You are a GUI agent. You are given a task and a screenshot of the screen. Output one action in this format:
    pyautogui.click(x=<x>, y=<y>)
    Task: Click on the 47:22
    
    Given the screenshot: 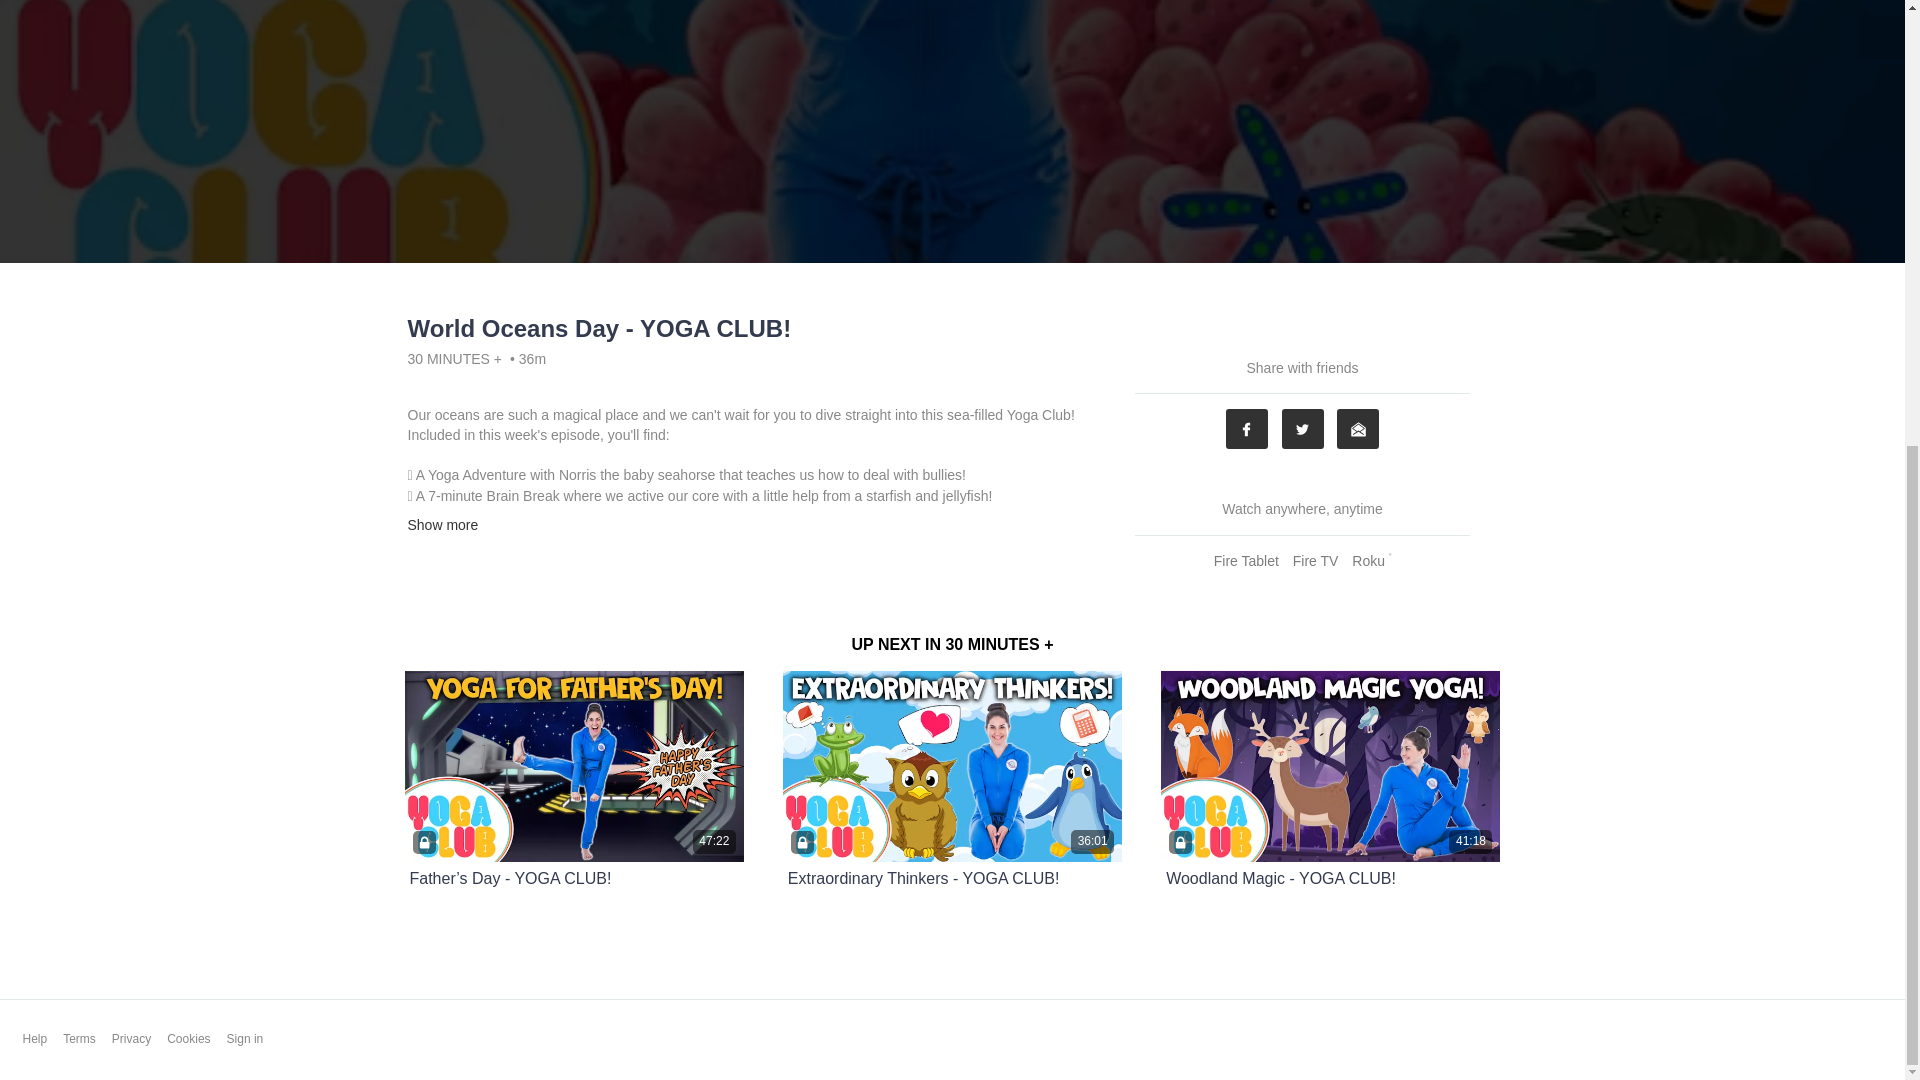 What is the action you would take?
    pyautogui.click(x=573, y=766)
    